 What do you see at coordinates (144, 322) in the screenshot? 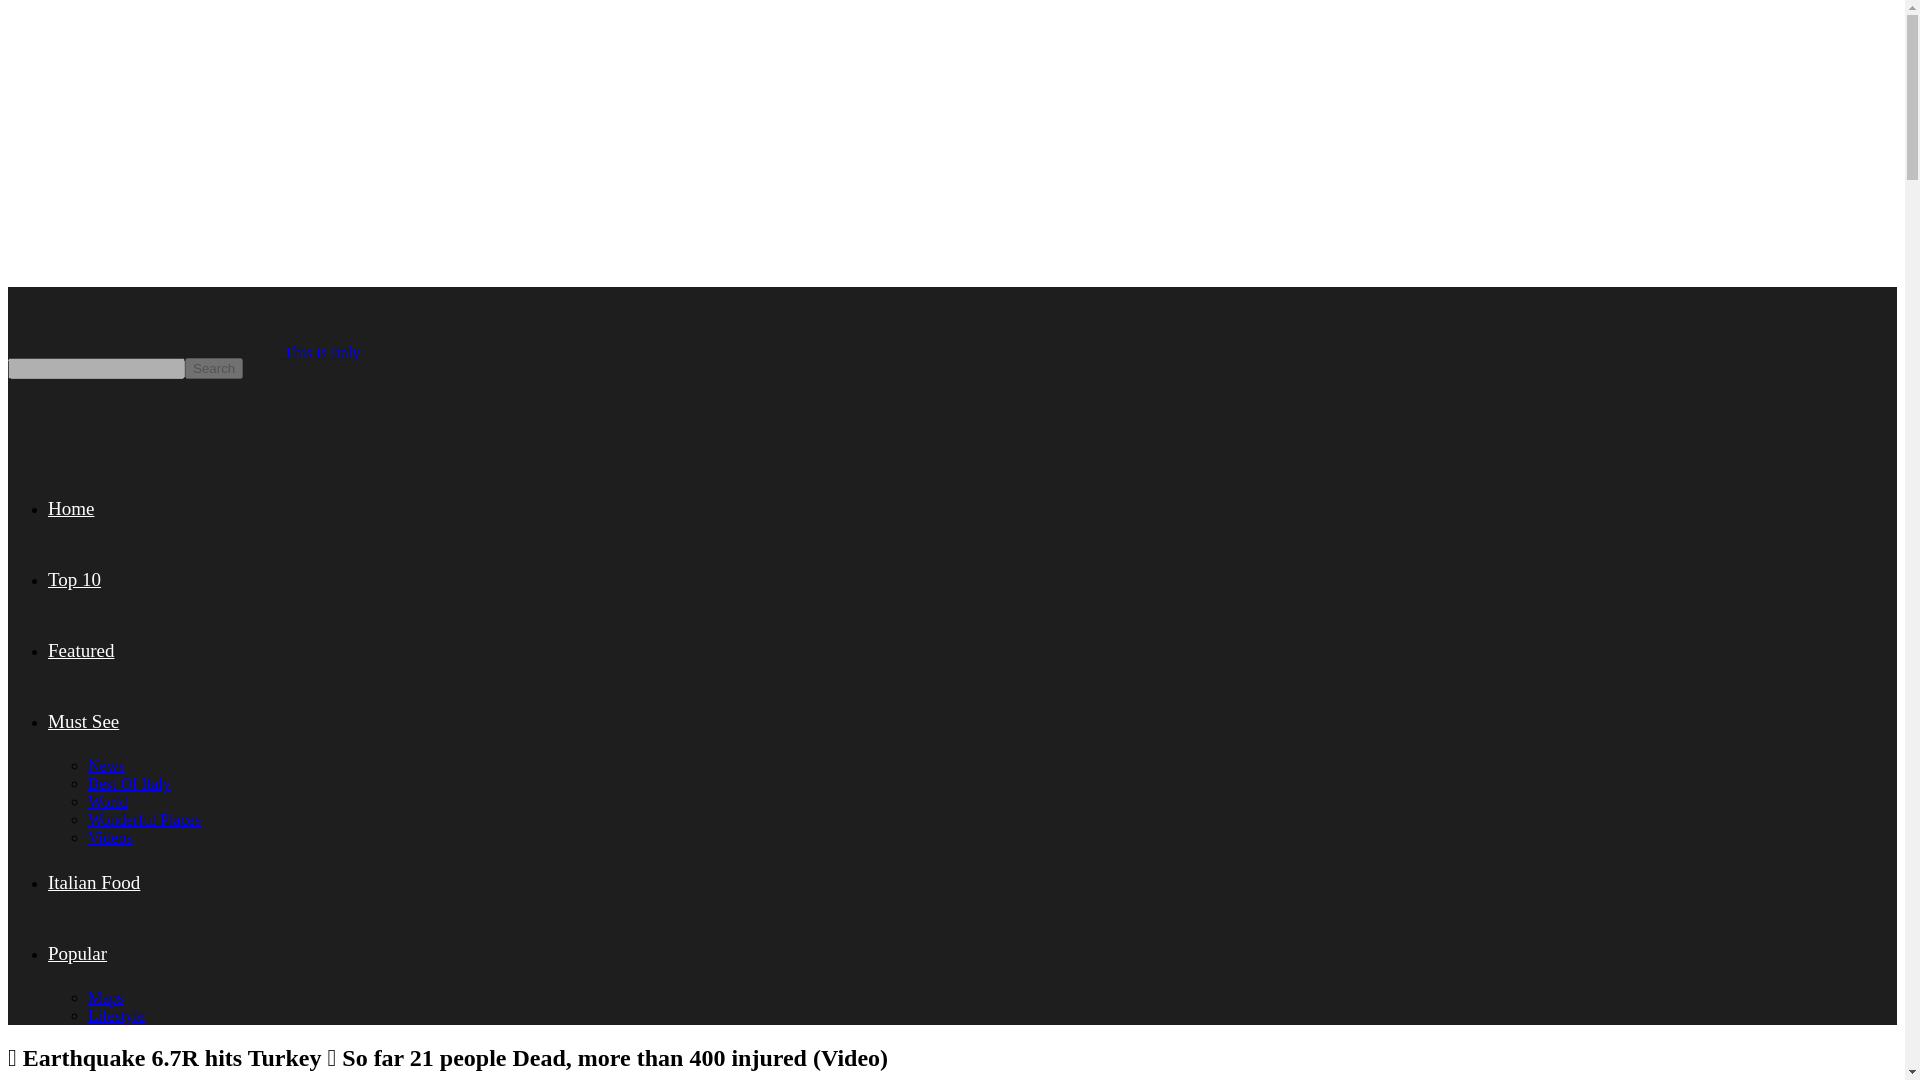
I see `Magical Earth` at bounding box center [144, 322].